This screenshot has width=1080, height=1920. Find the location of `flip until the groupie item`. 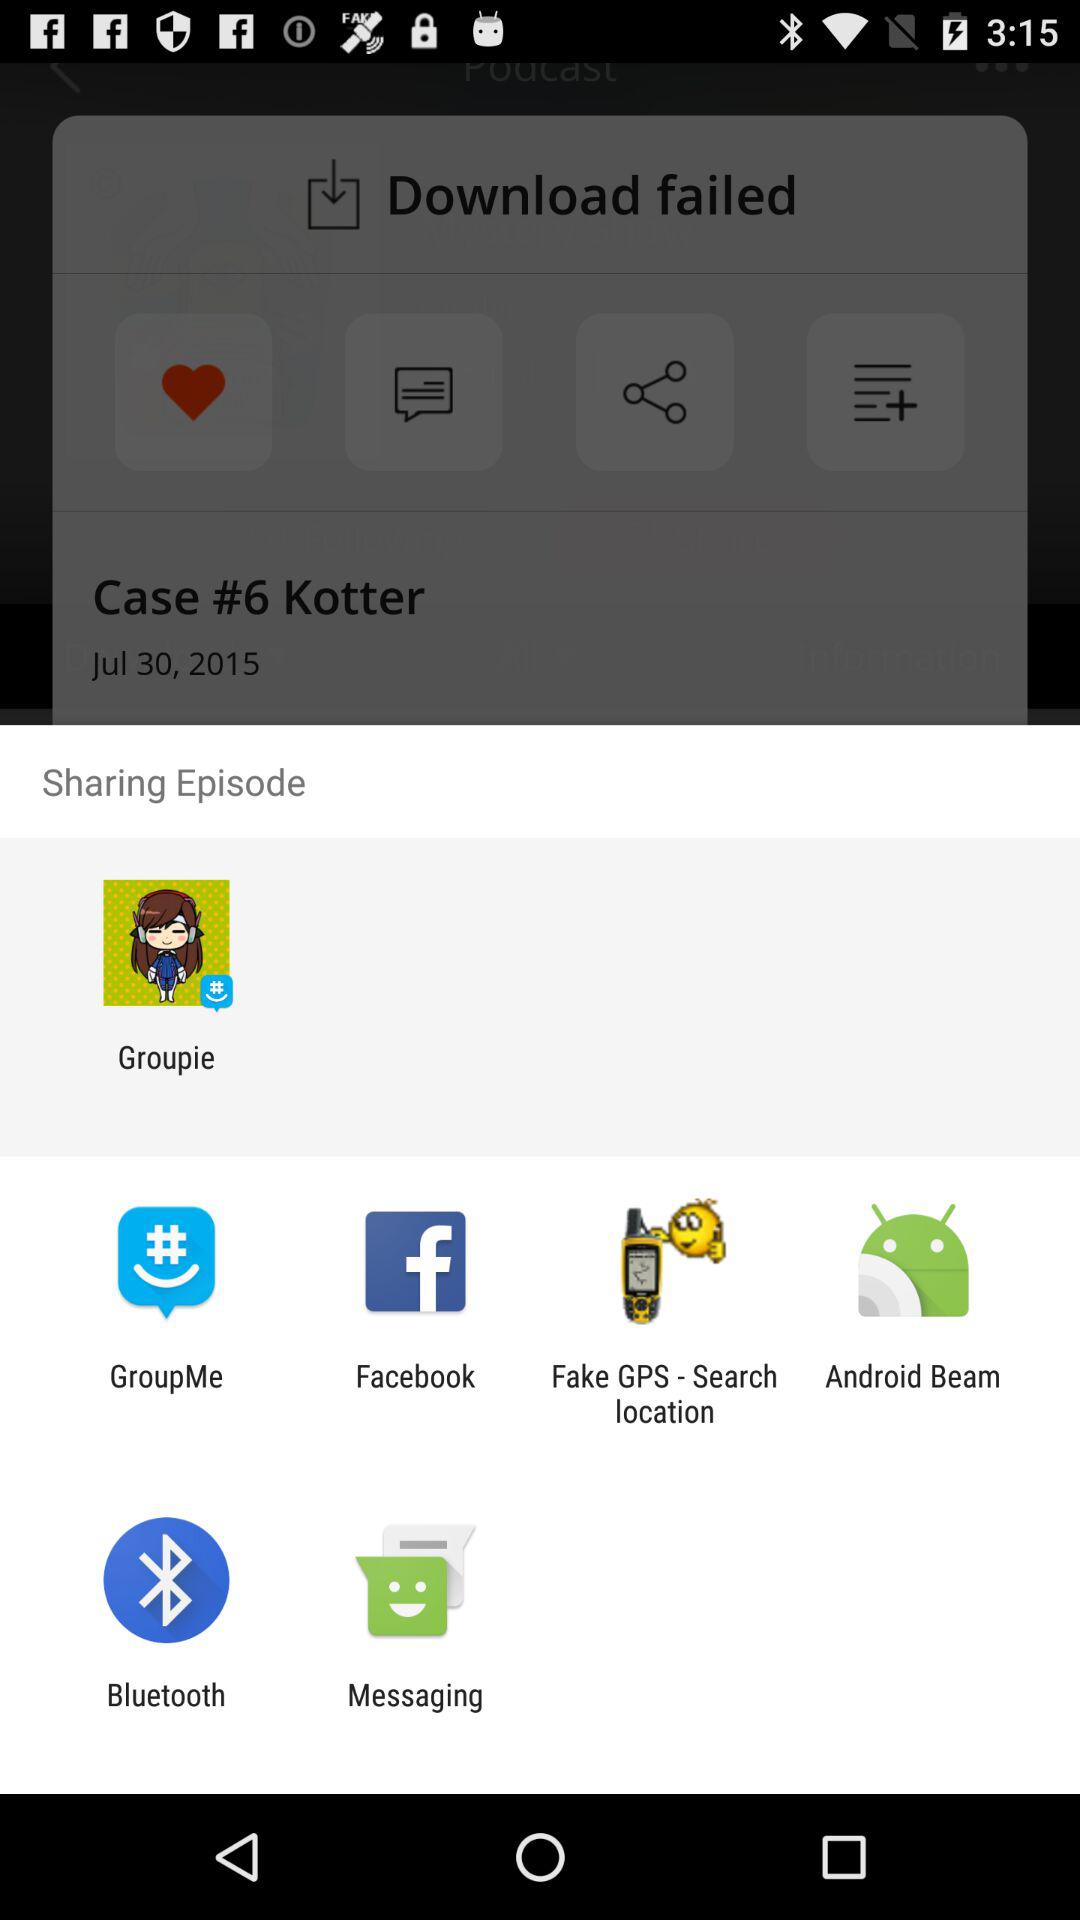

flip until the groupie item is located at coordinates (166, 1074).